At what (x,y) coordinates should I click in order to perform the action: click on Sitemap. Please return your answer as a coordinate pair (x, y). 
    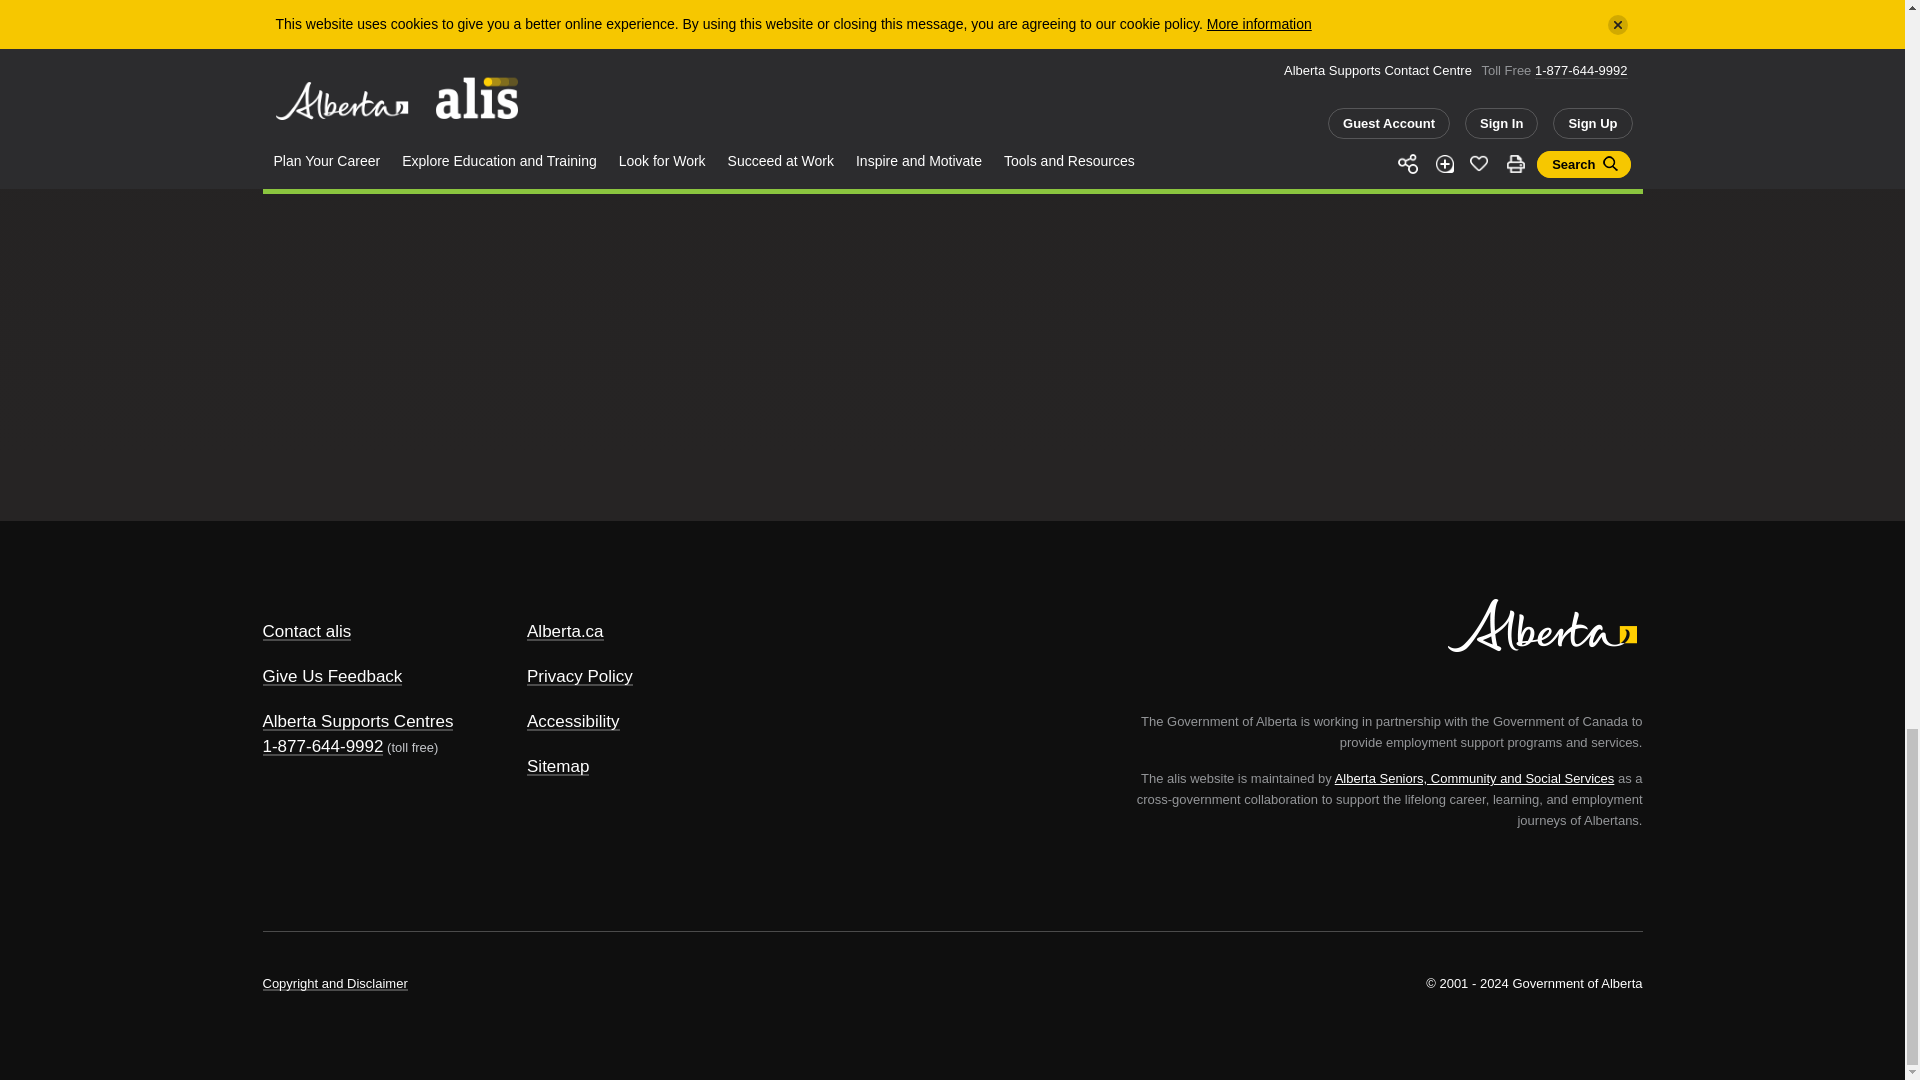
    Looking at the image, I should click on (558, 766).